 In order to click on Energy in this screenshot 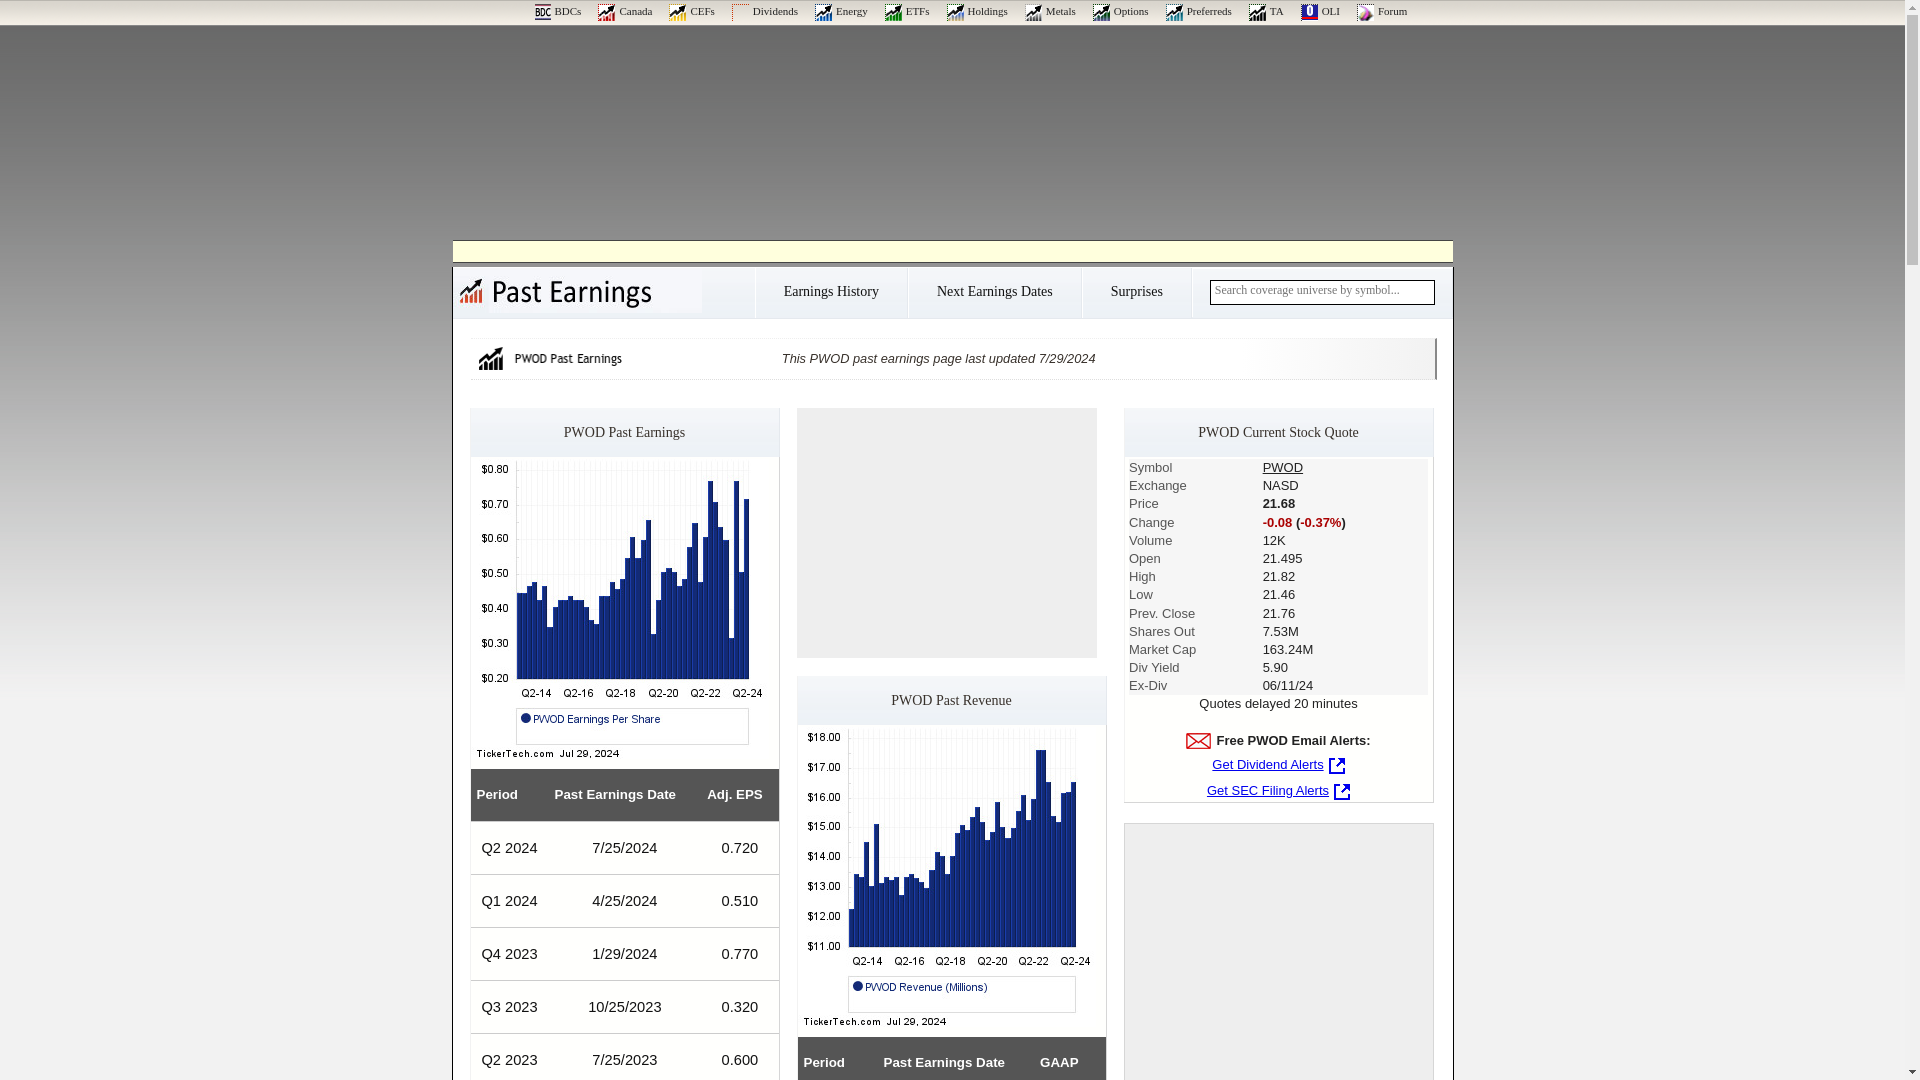, I will do `click(840, 11)`.